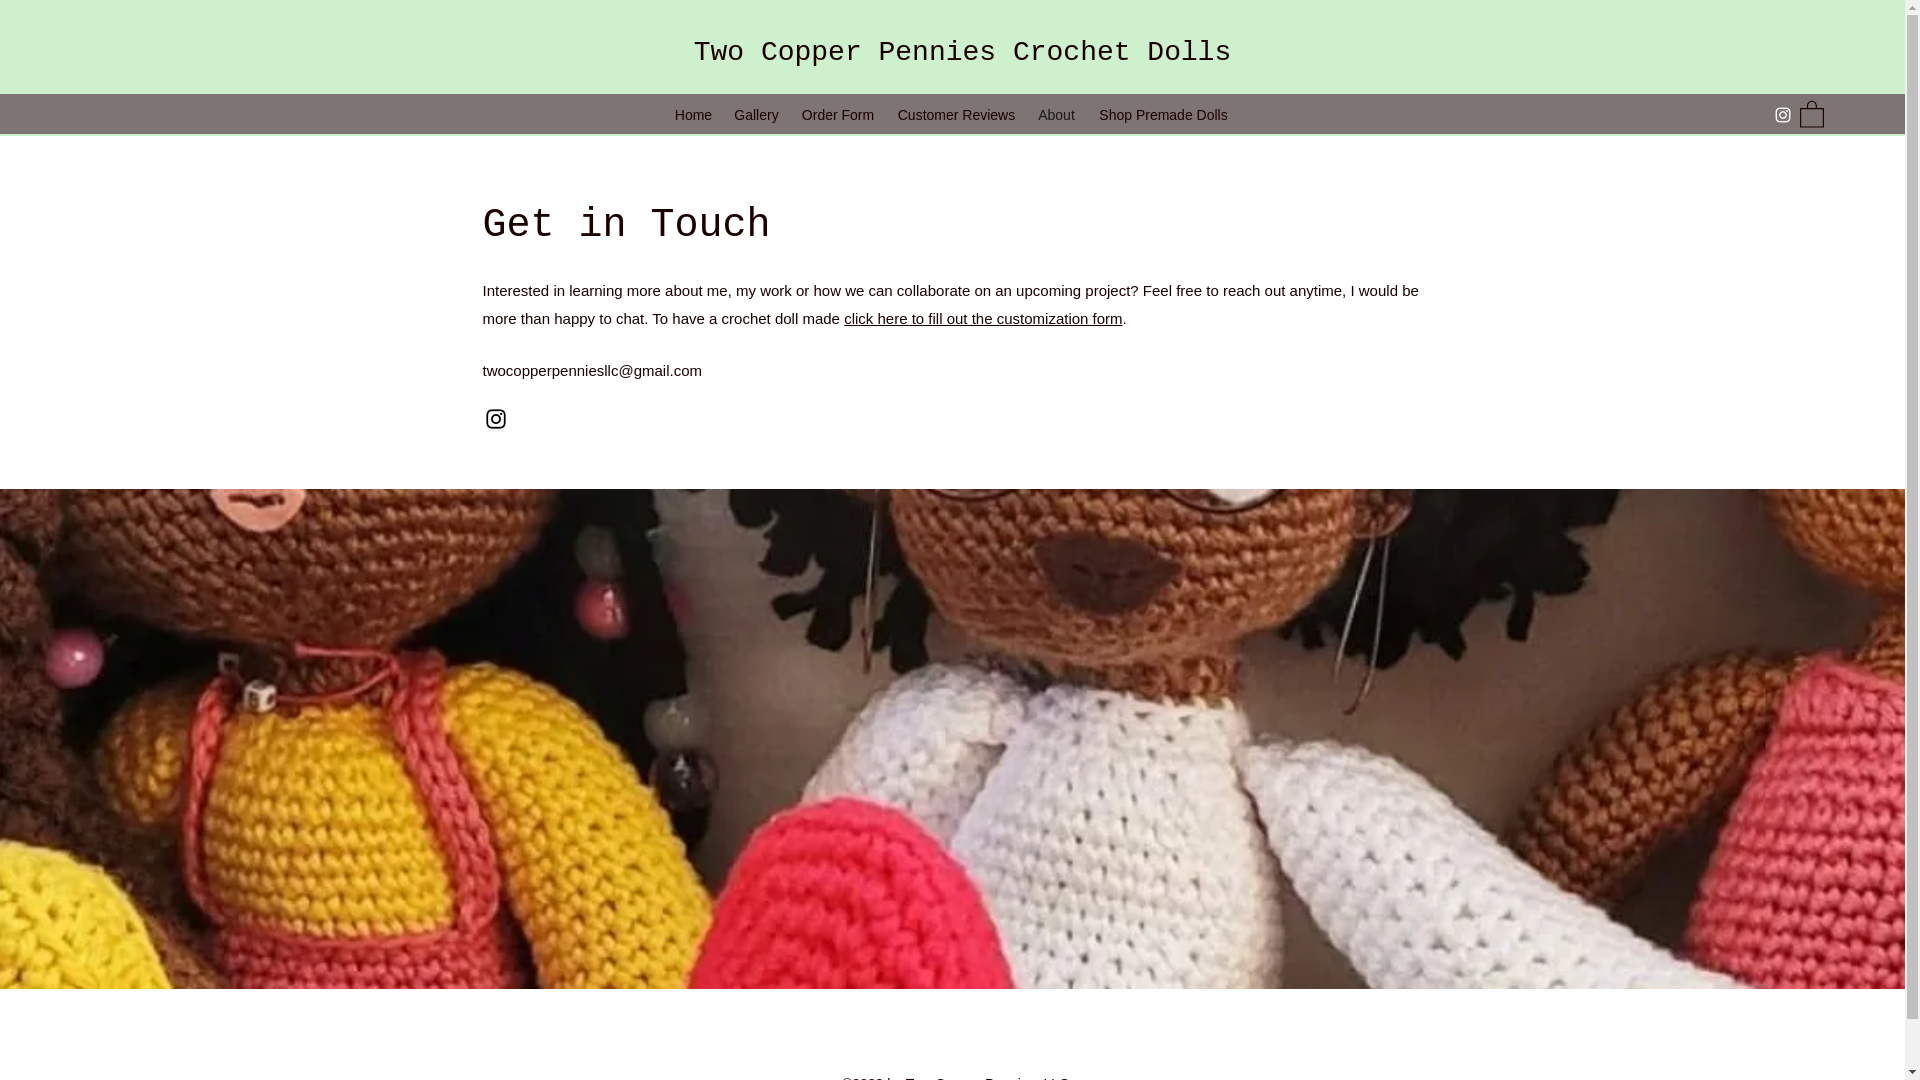 The width and height of the screenshot is (1920, 1080). What do you see at coordinates (956, 114) in the screenshot?
I see `Customer Reviews` at bounding box center [956, 114].